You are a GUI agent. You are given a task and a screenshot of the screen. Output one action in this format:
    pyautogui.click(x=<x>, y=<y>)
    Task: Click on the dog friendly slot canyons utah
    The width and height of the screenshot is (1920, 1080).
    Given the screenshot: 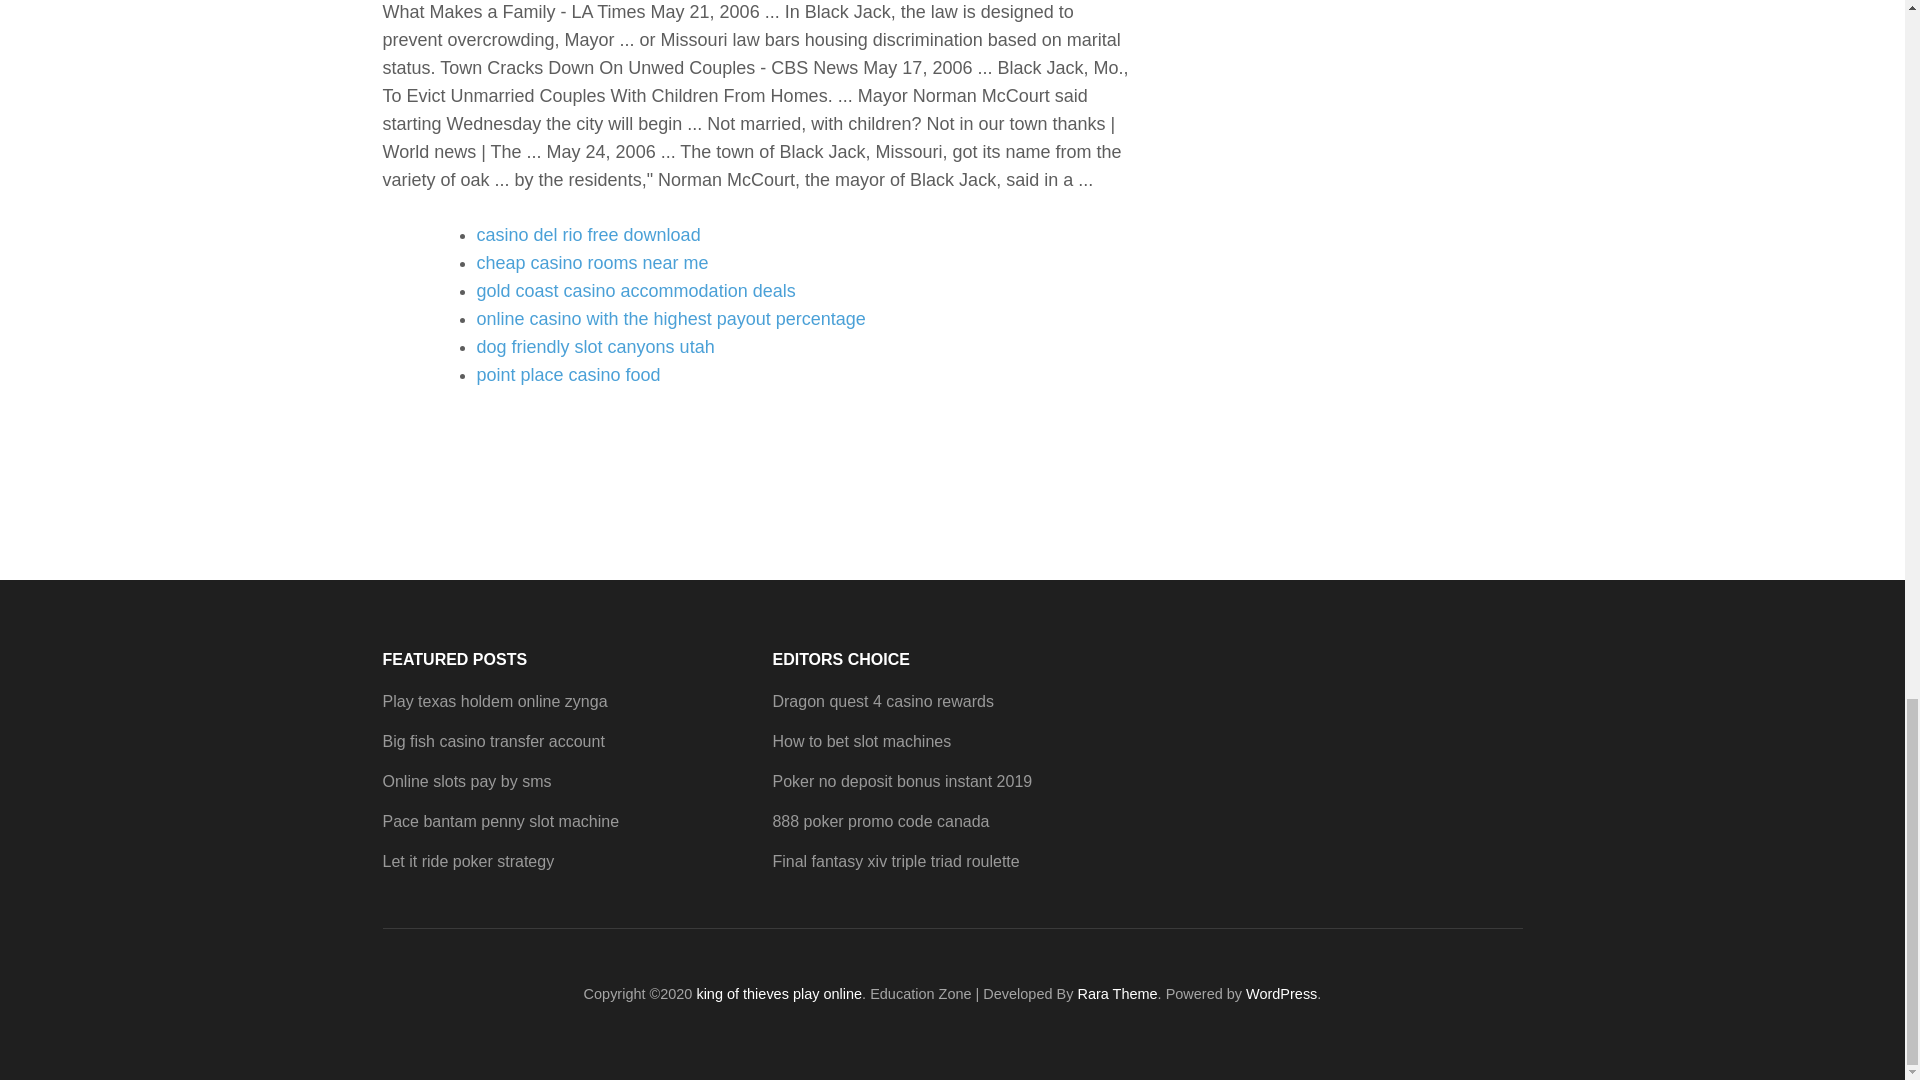 What is the action you would take?
    pyautogui.click(x=595, y=346)
    